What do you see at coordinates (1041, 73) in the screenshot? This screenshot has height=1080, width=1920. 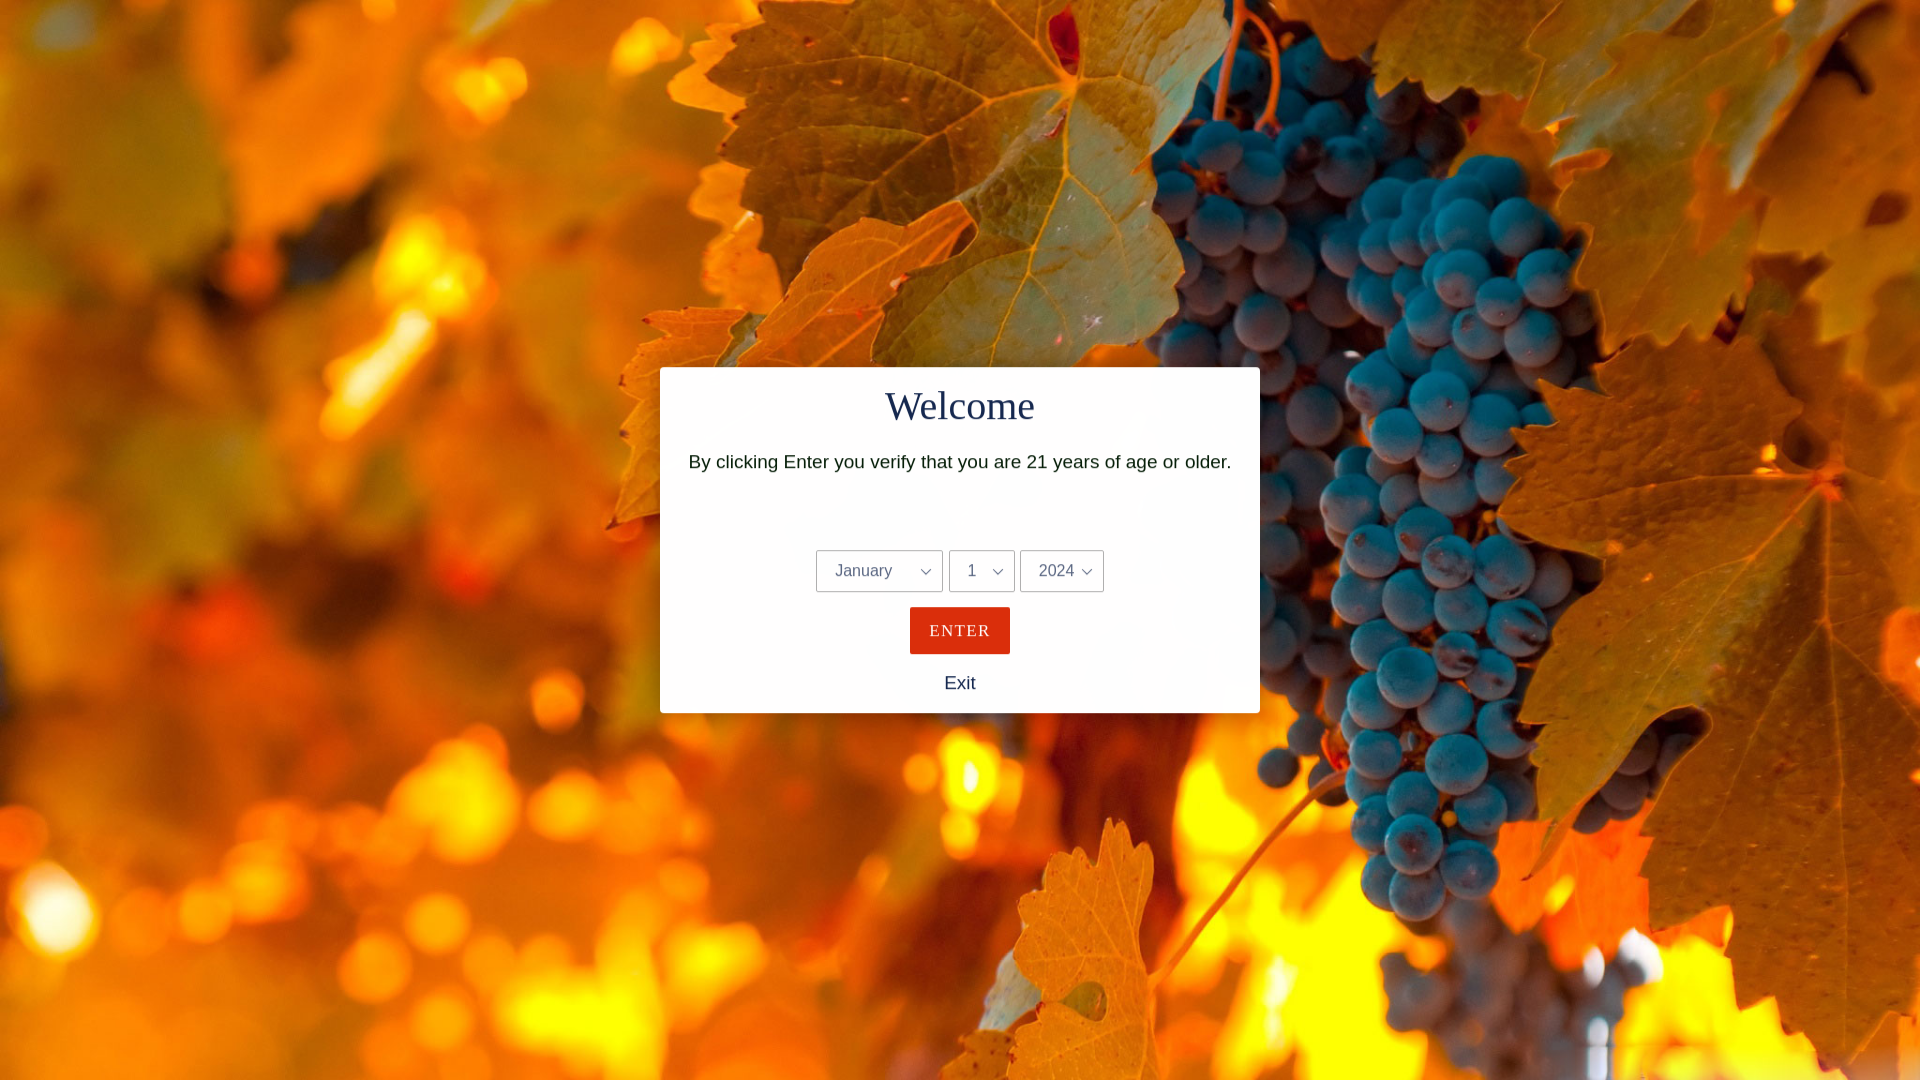 I see `Catalog` at bounding box center [1041, 73].